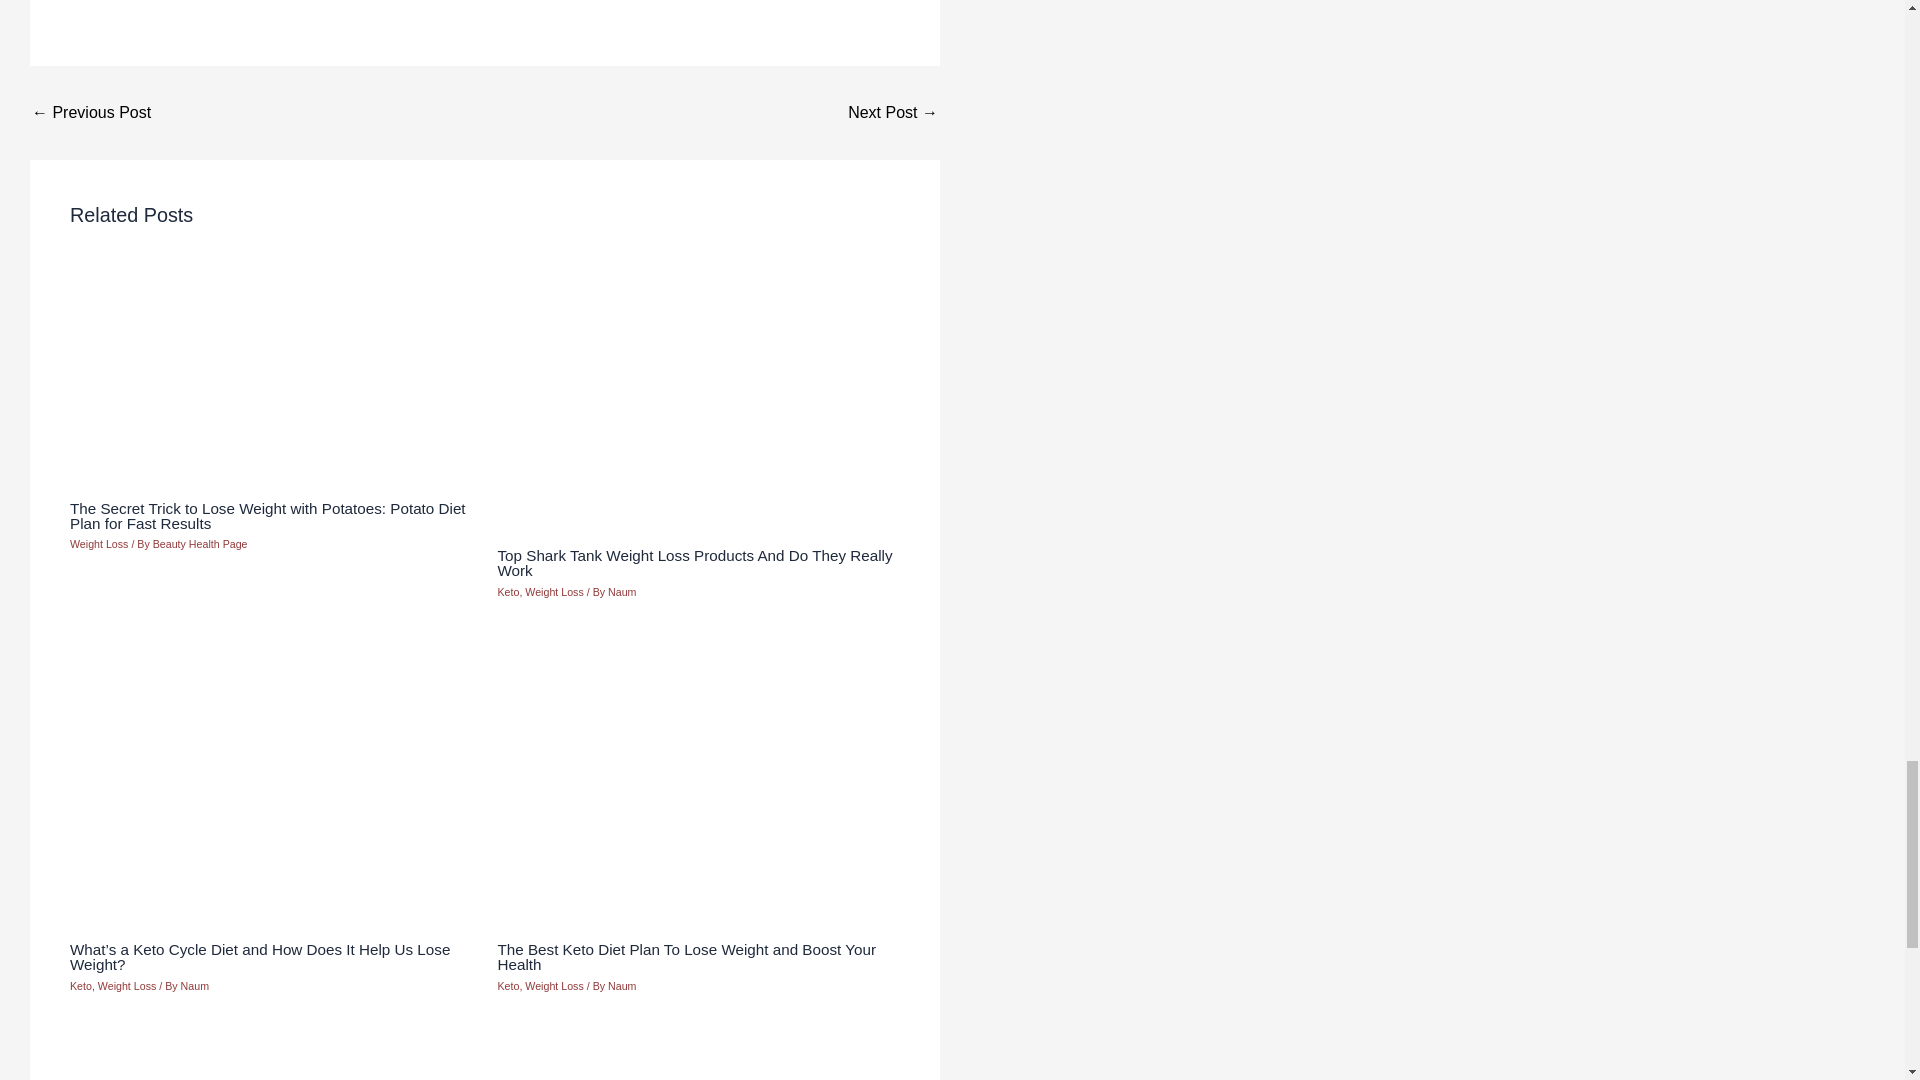 Image resolution: width=1920 pixels, height=1080 pixels. I want to click on Beauty Health Page, so click(200, 543).